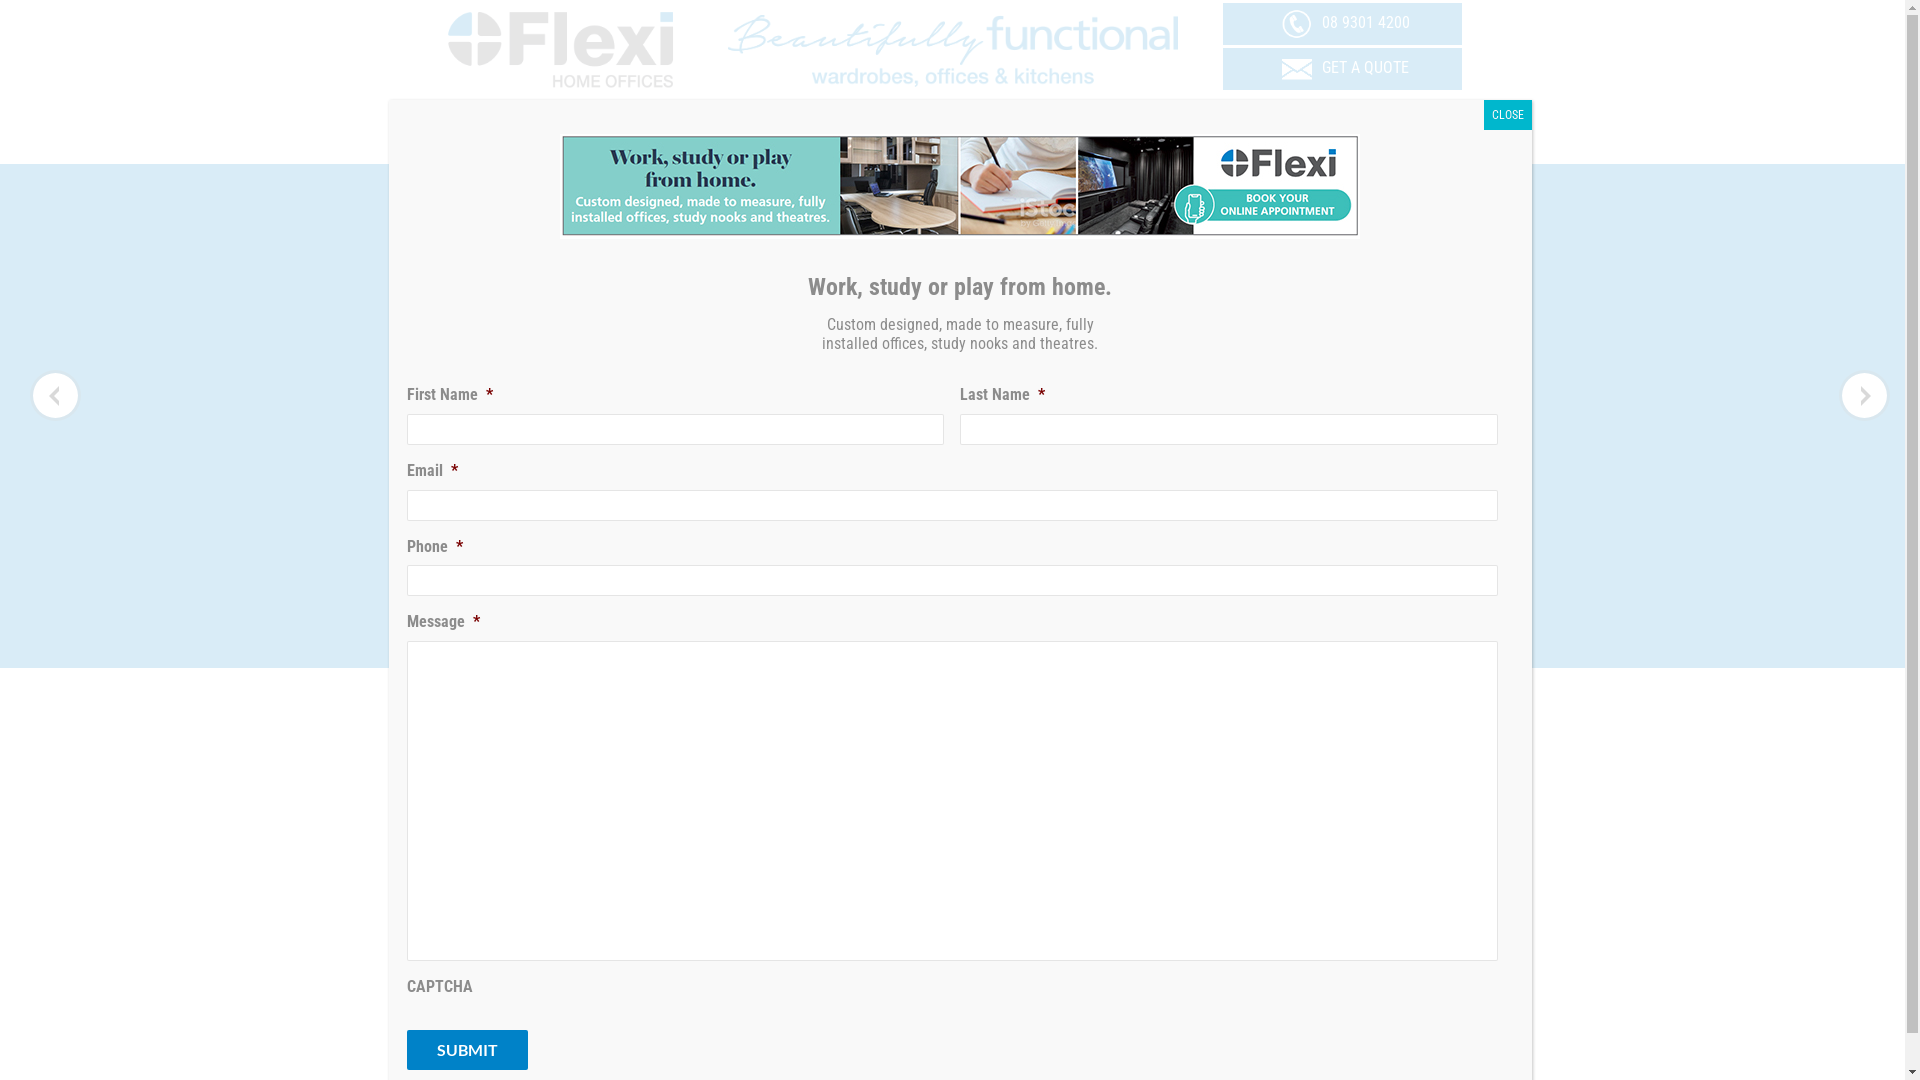  Describe the element at coordinates (823, 134) in the screenshot. I see `SEE OUR WARDROBES` at that location.